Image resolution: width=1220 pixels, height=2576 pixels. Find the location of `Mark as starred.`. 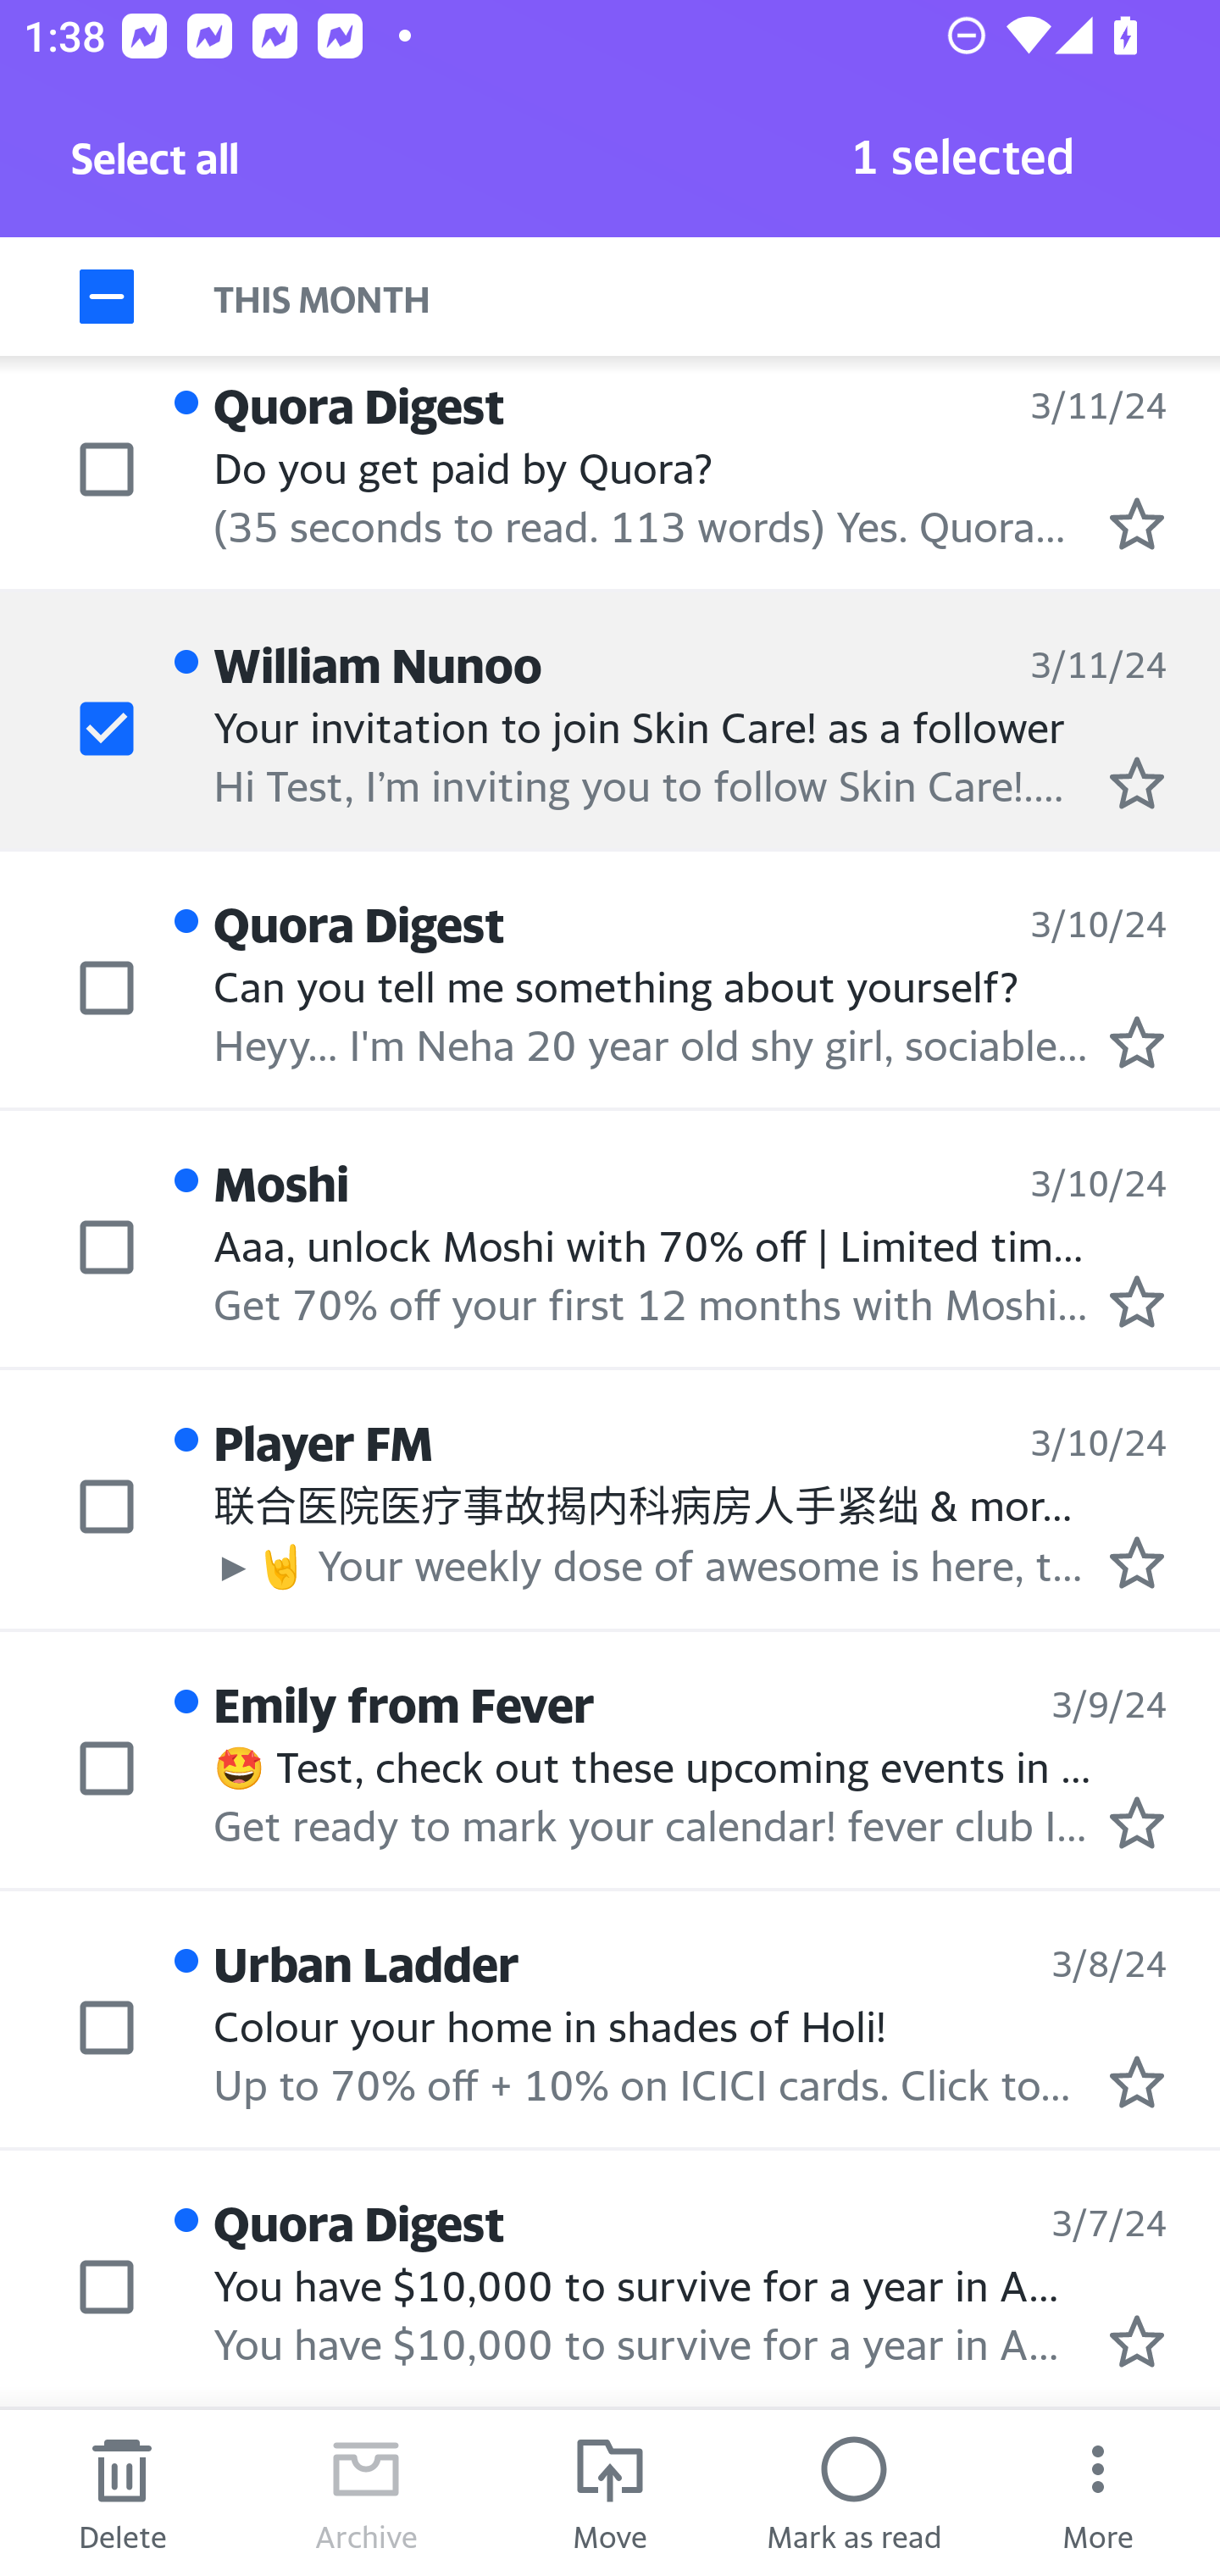

Mark as starred. is located at coordinates (1137, 1822).